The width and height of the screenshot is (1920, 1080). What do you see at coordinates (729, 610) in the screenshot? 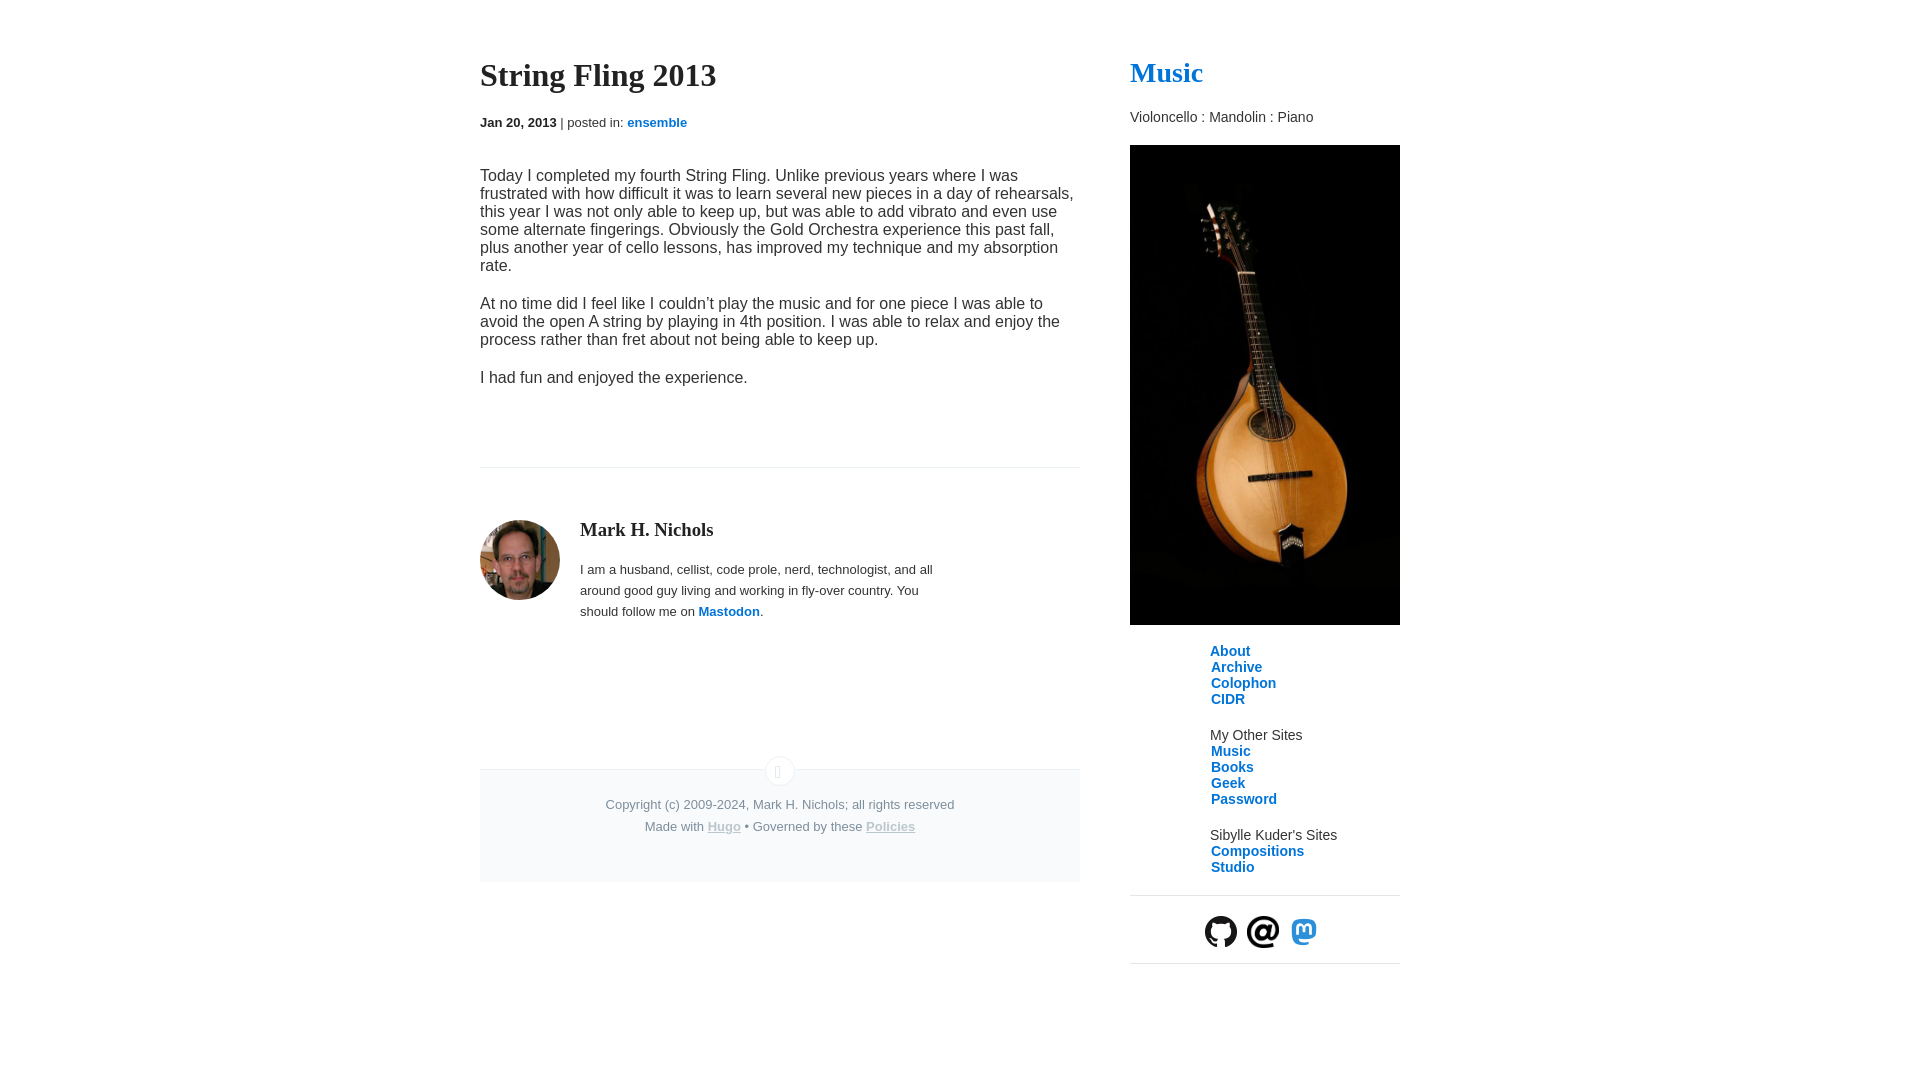
I see `Mastodon` at bounding box center [729, 610].